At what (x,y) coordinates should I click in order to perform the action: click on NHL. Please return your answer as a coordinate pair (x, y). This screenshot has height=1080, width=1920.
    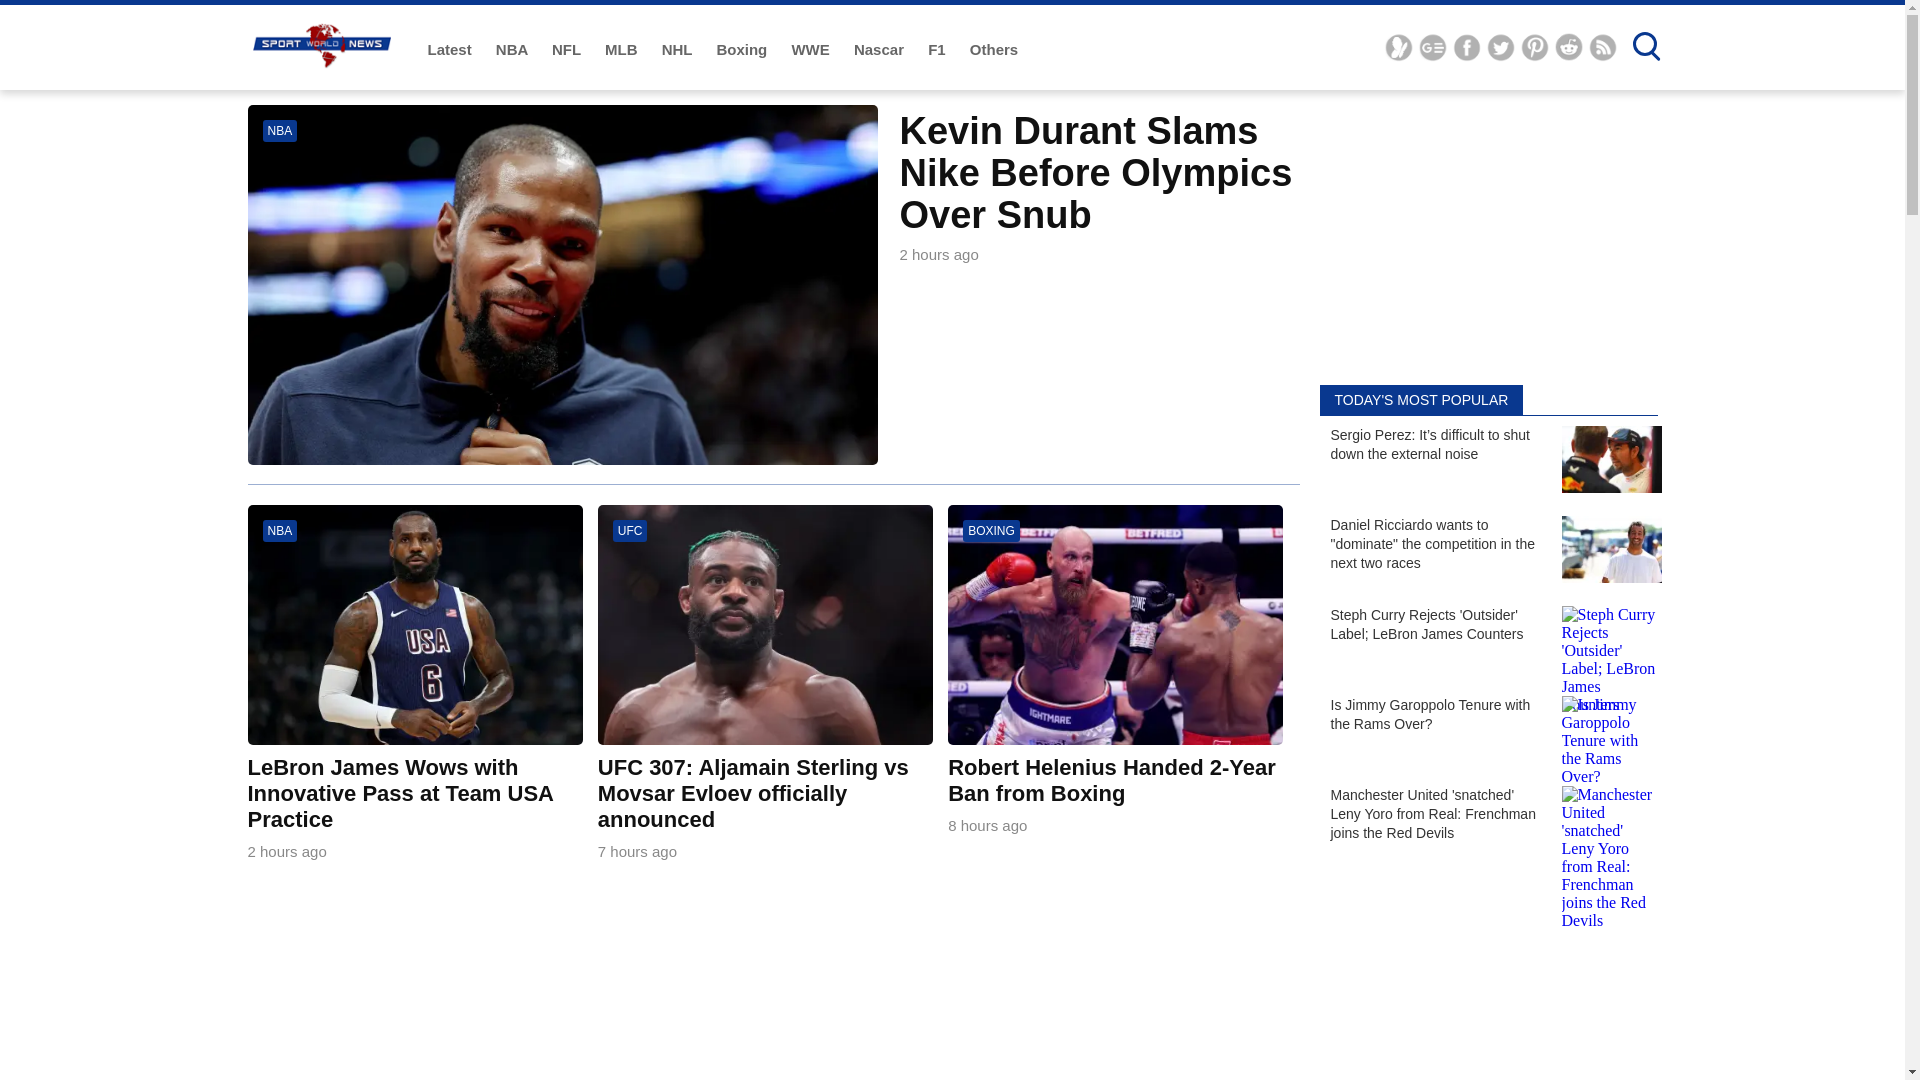
    Looking at the image, I should click on (679, 50).